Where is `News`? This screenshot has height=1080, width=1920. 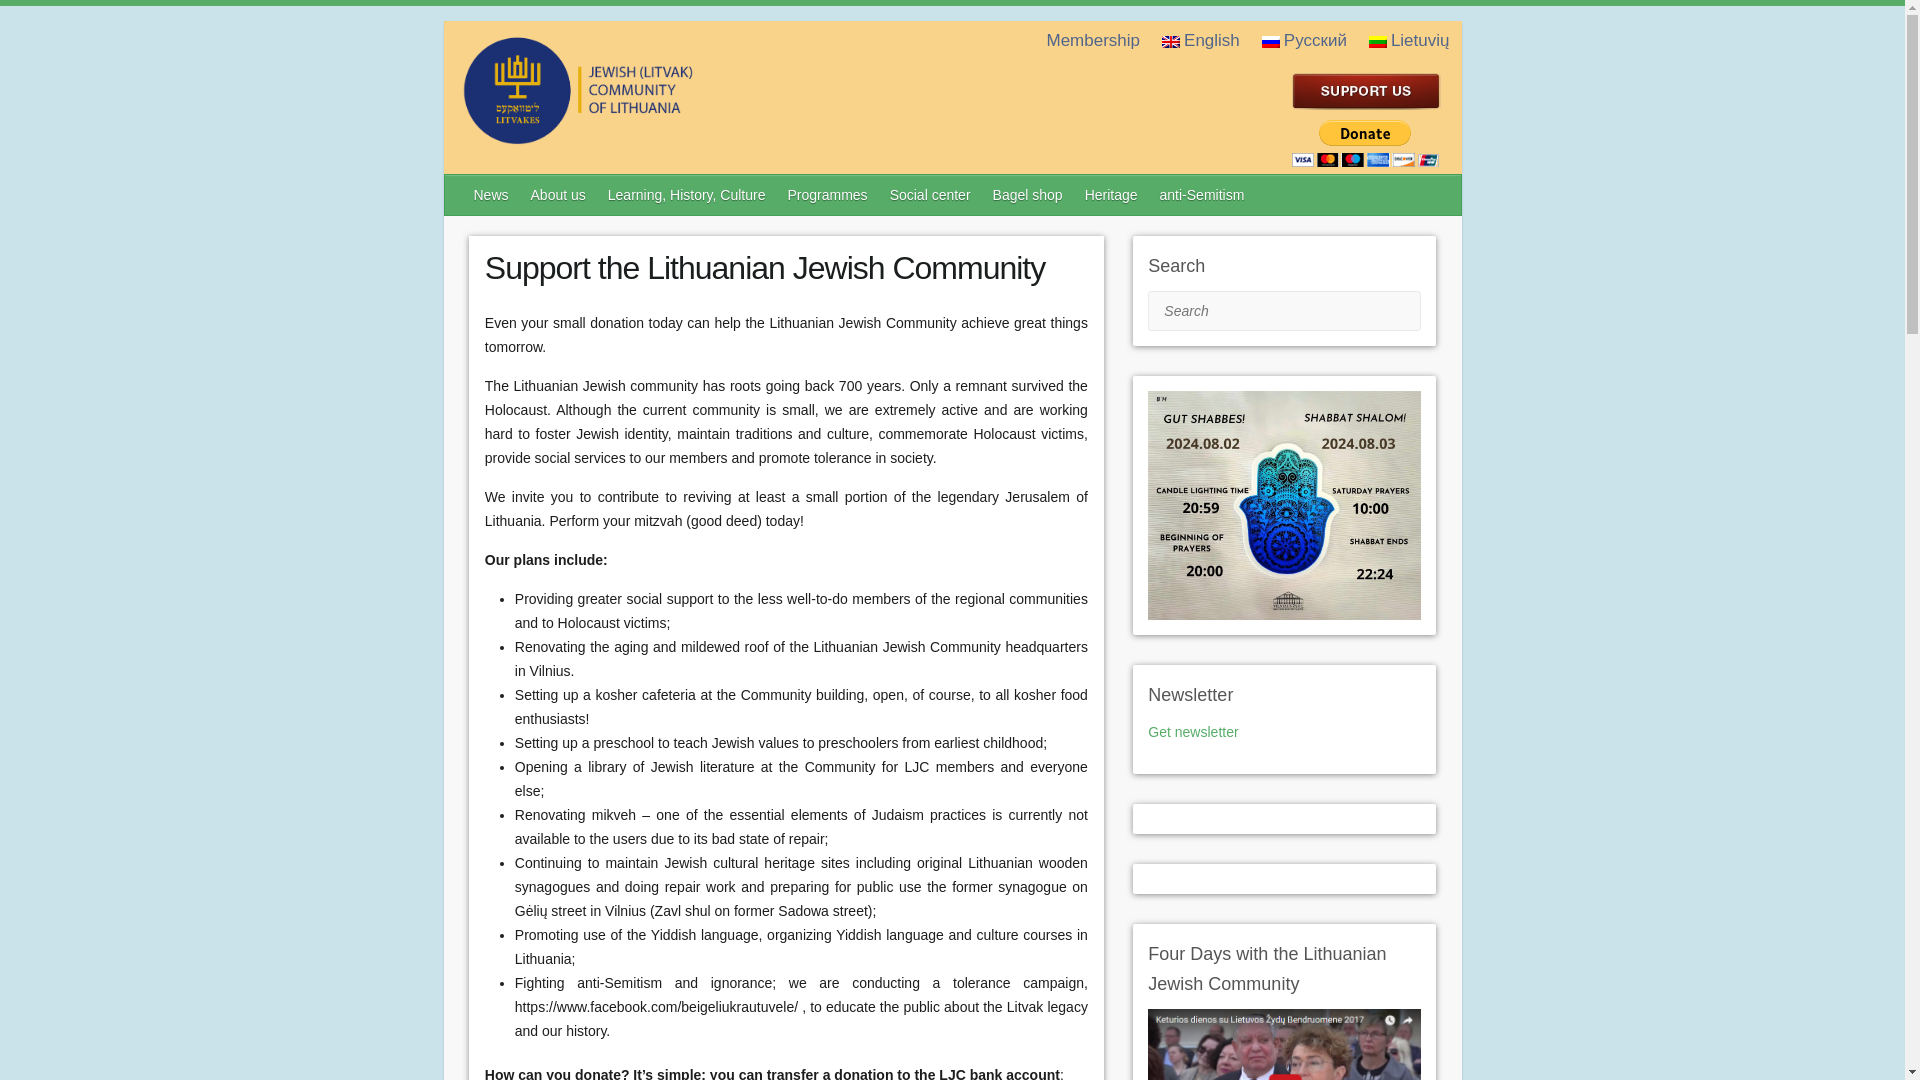 News is located at coordinates (492, 194).